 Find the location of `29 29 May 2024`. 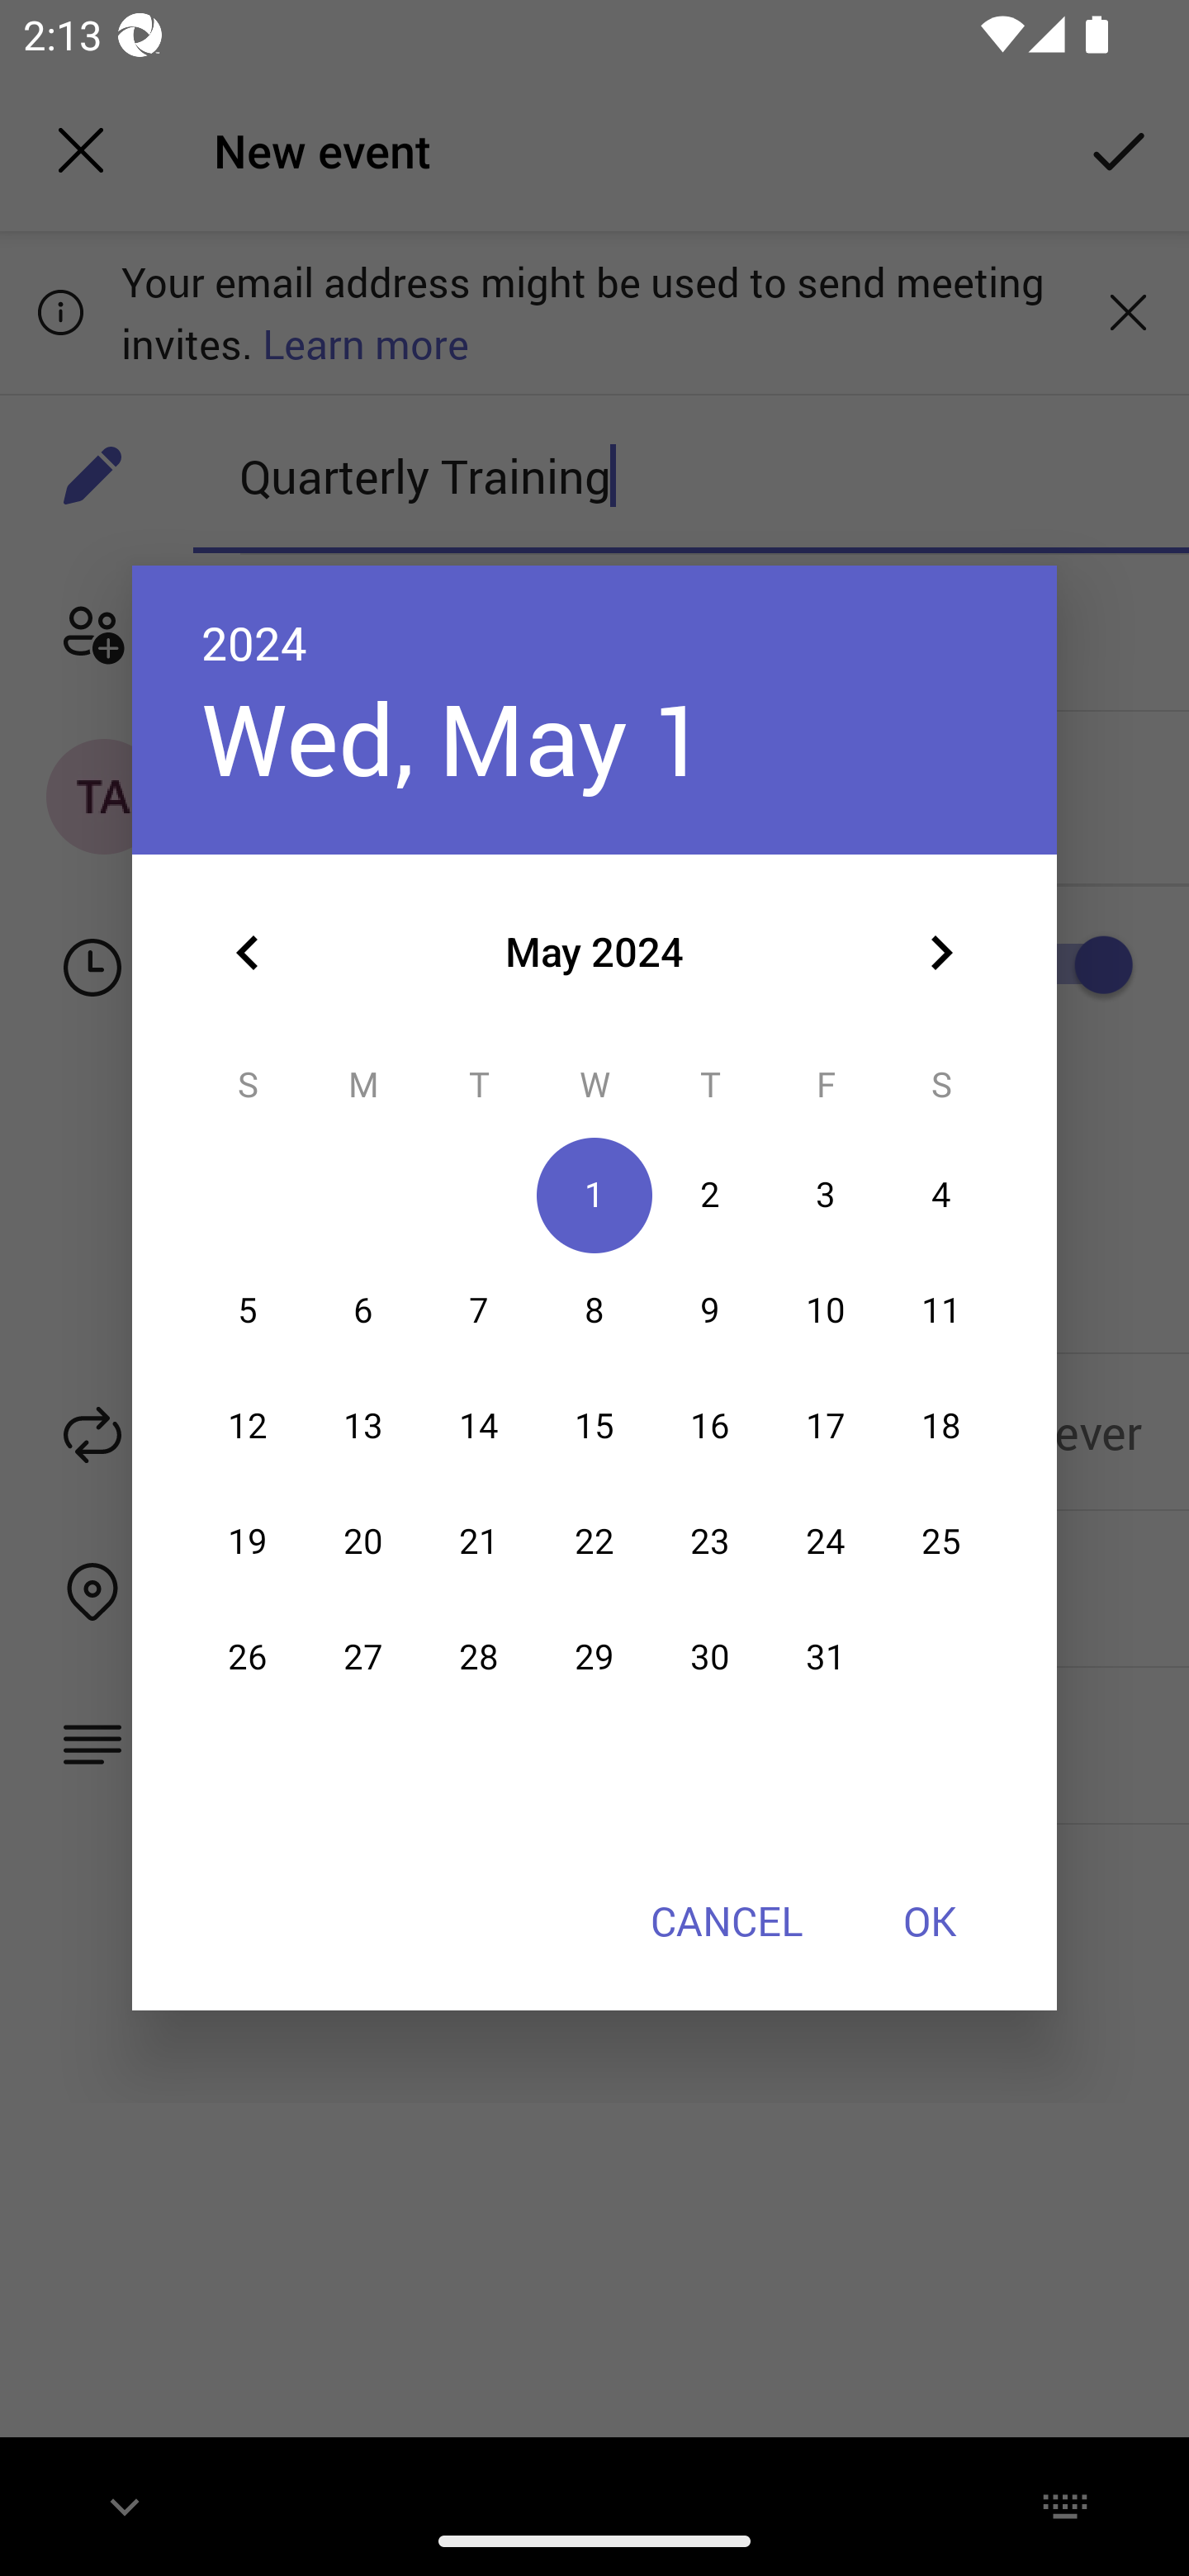

29 29 May 2024 is located at coordinates (594, 1657).